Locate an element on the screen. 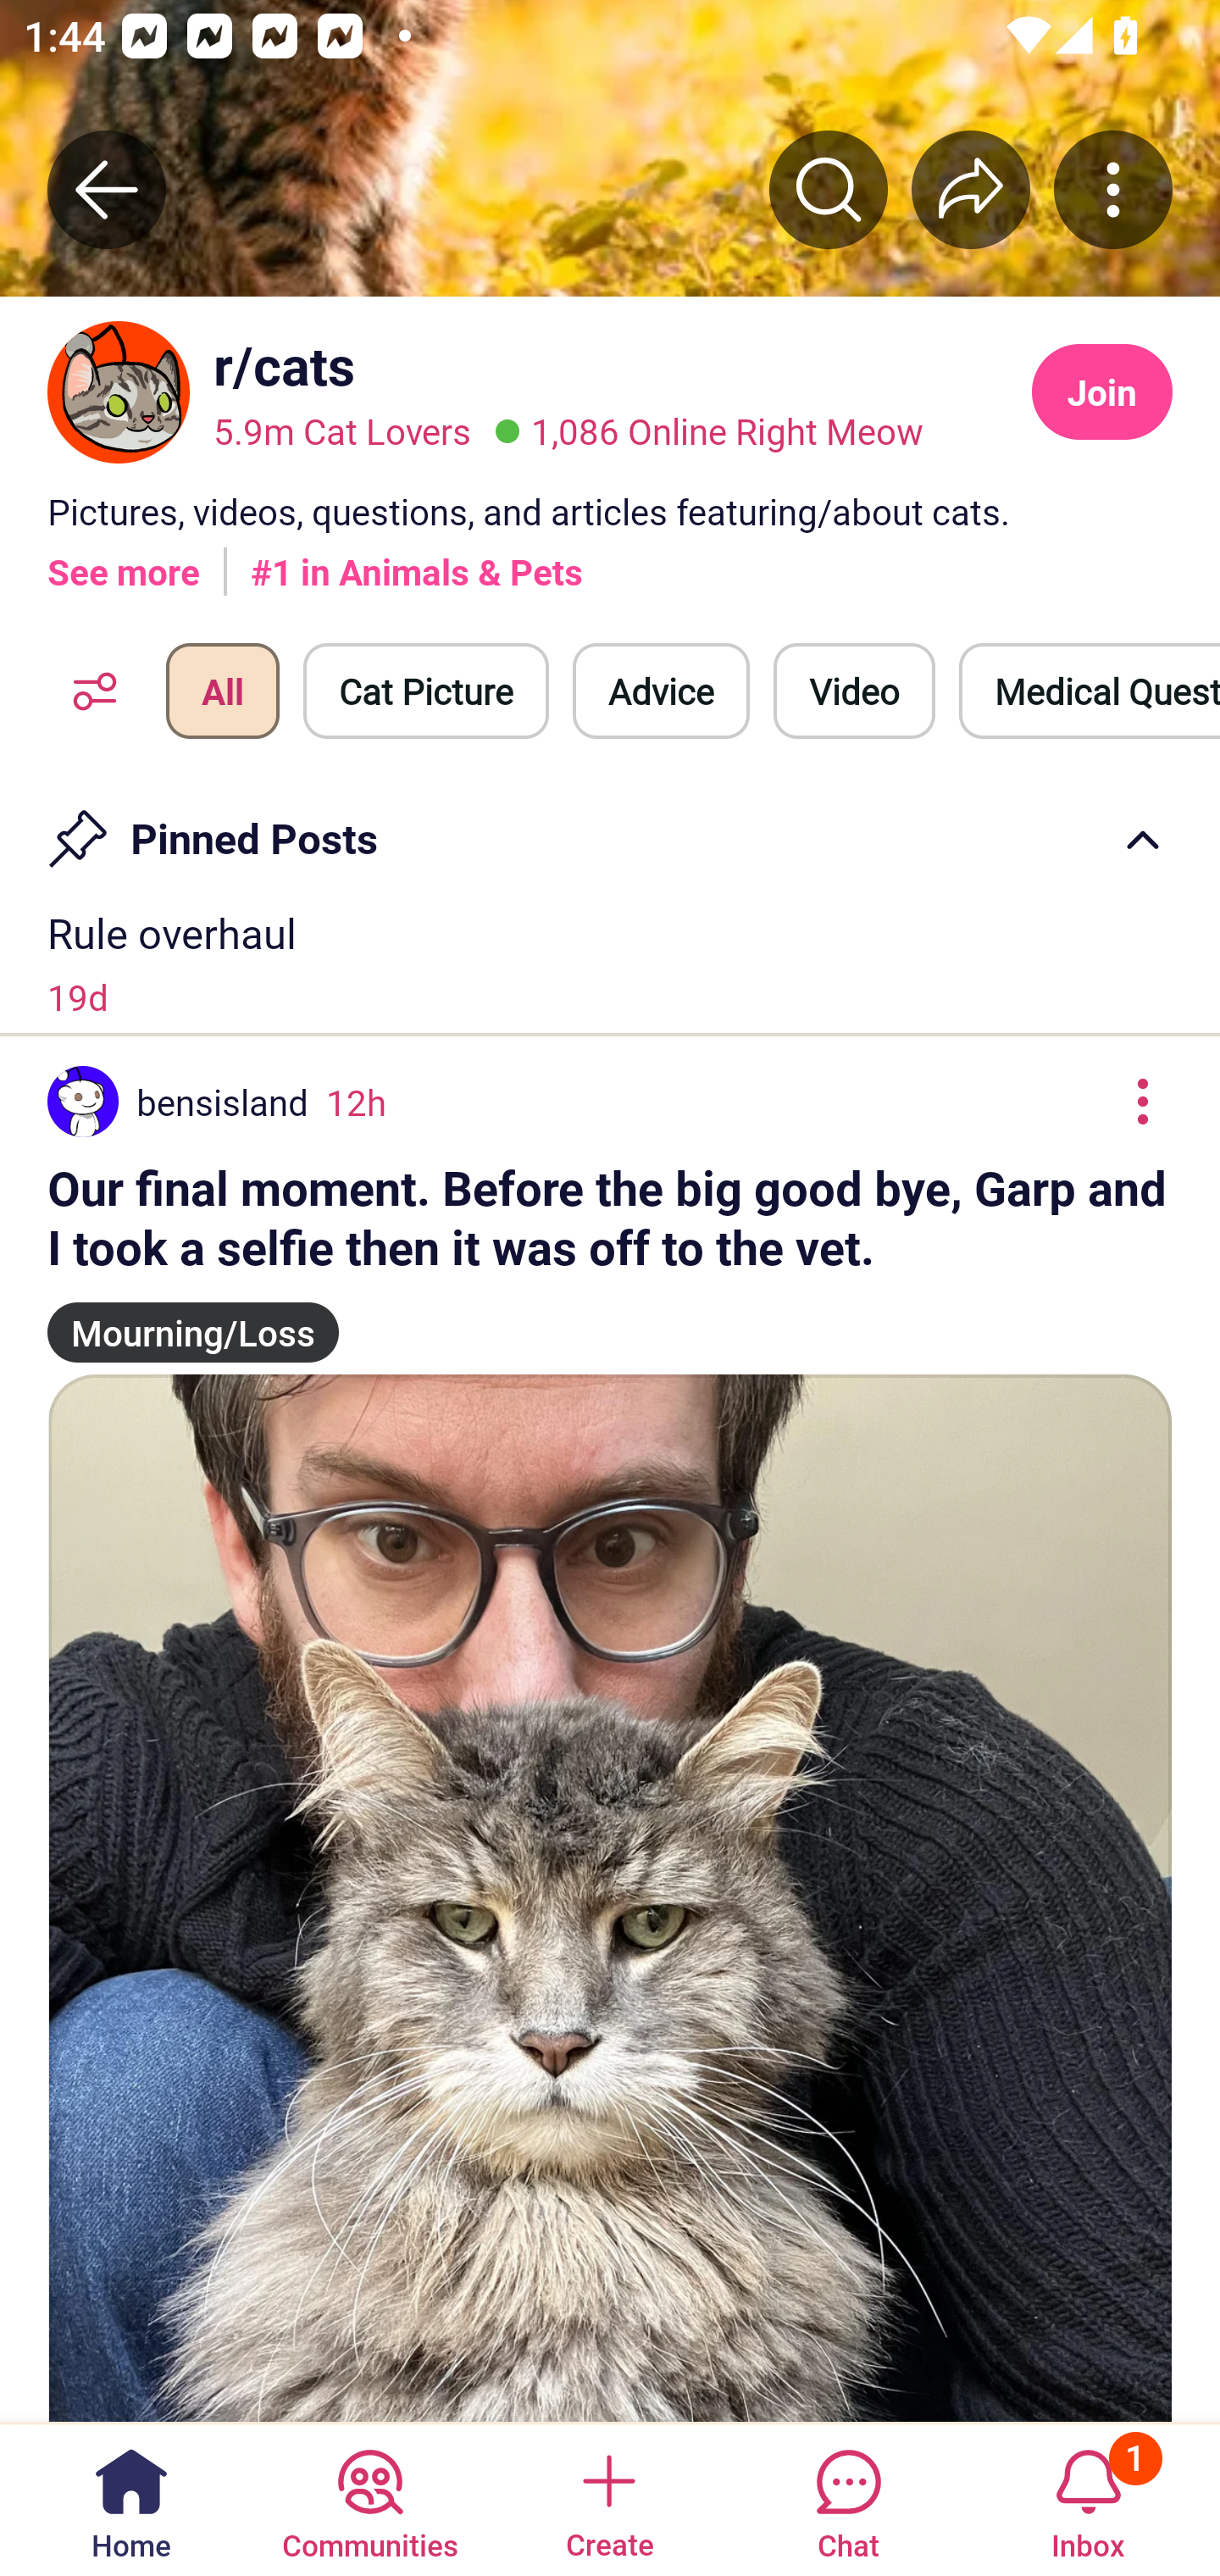 The image size is (1220, 2576). Search r/﻿cats is located at coordinates (829, 189).